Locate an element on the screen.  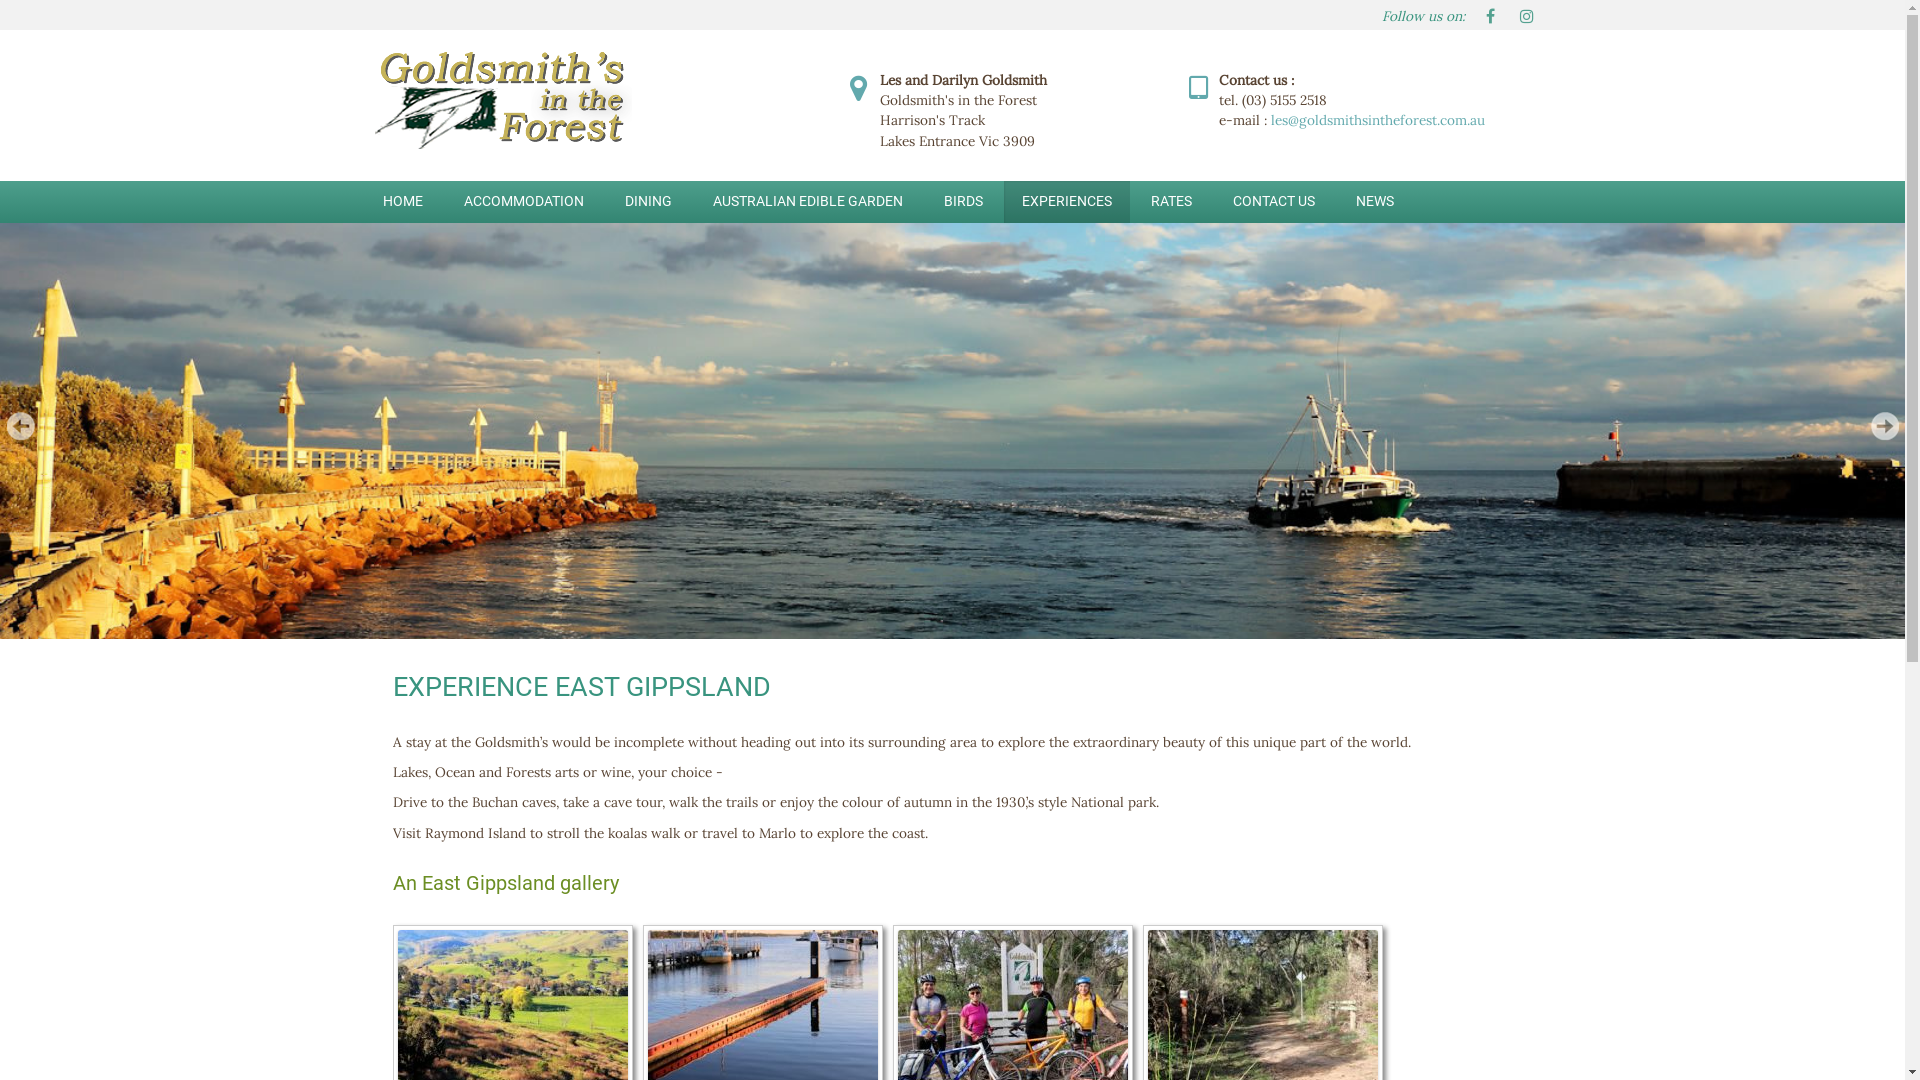
NEWS is located at coordinates (1375, 202).